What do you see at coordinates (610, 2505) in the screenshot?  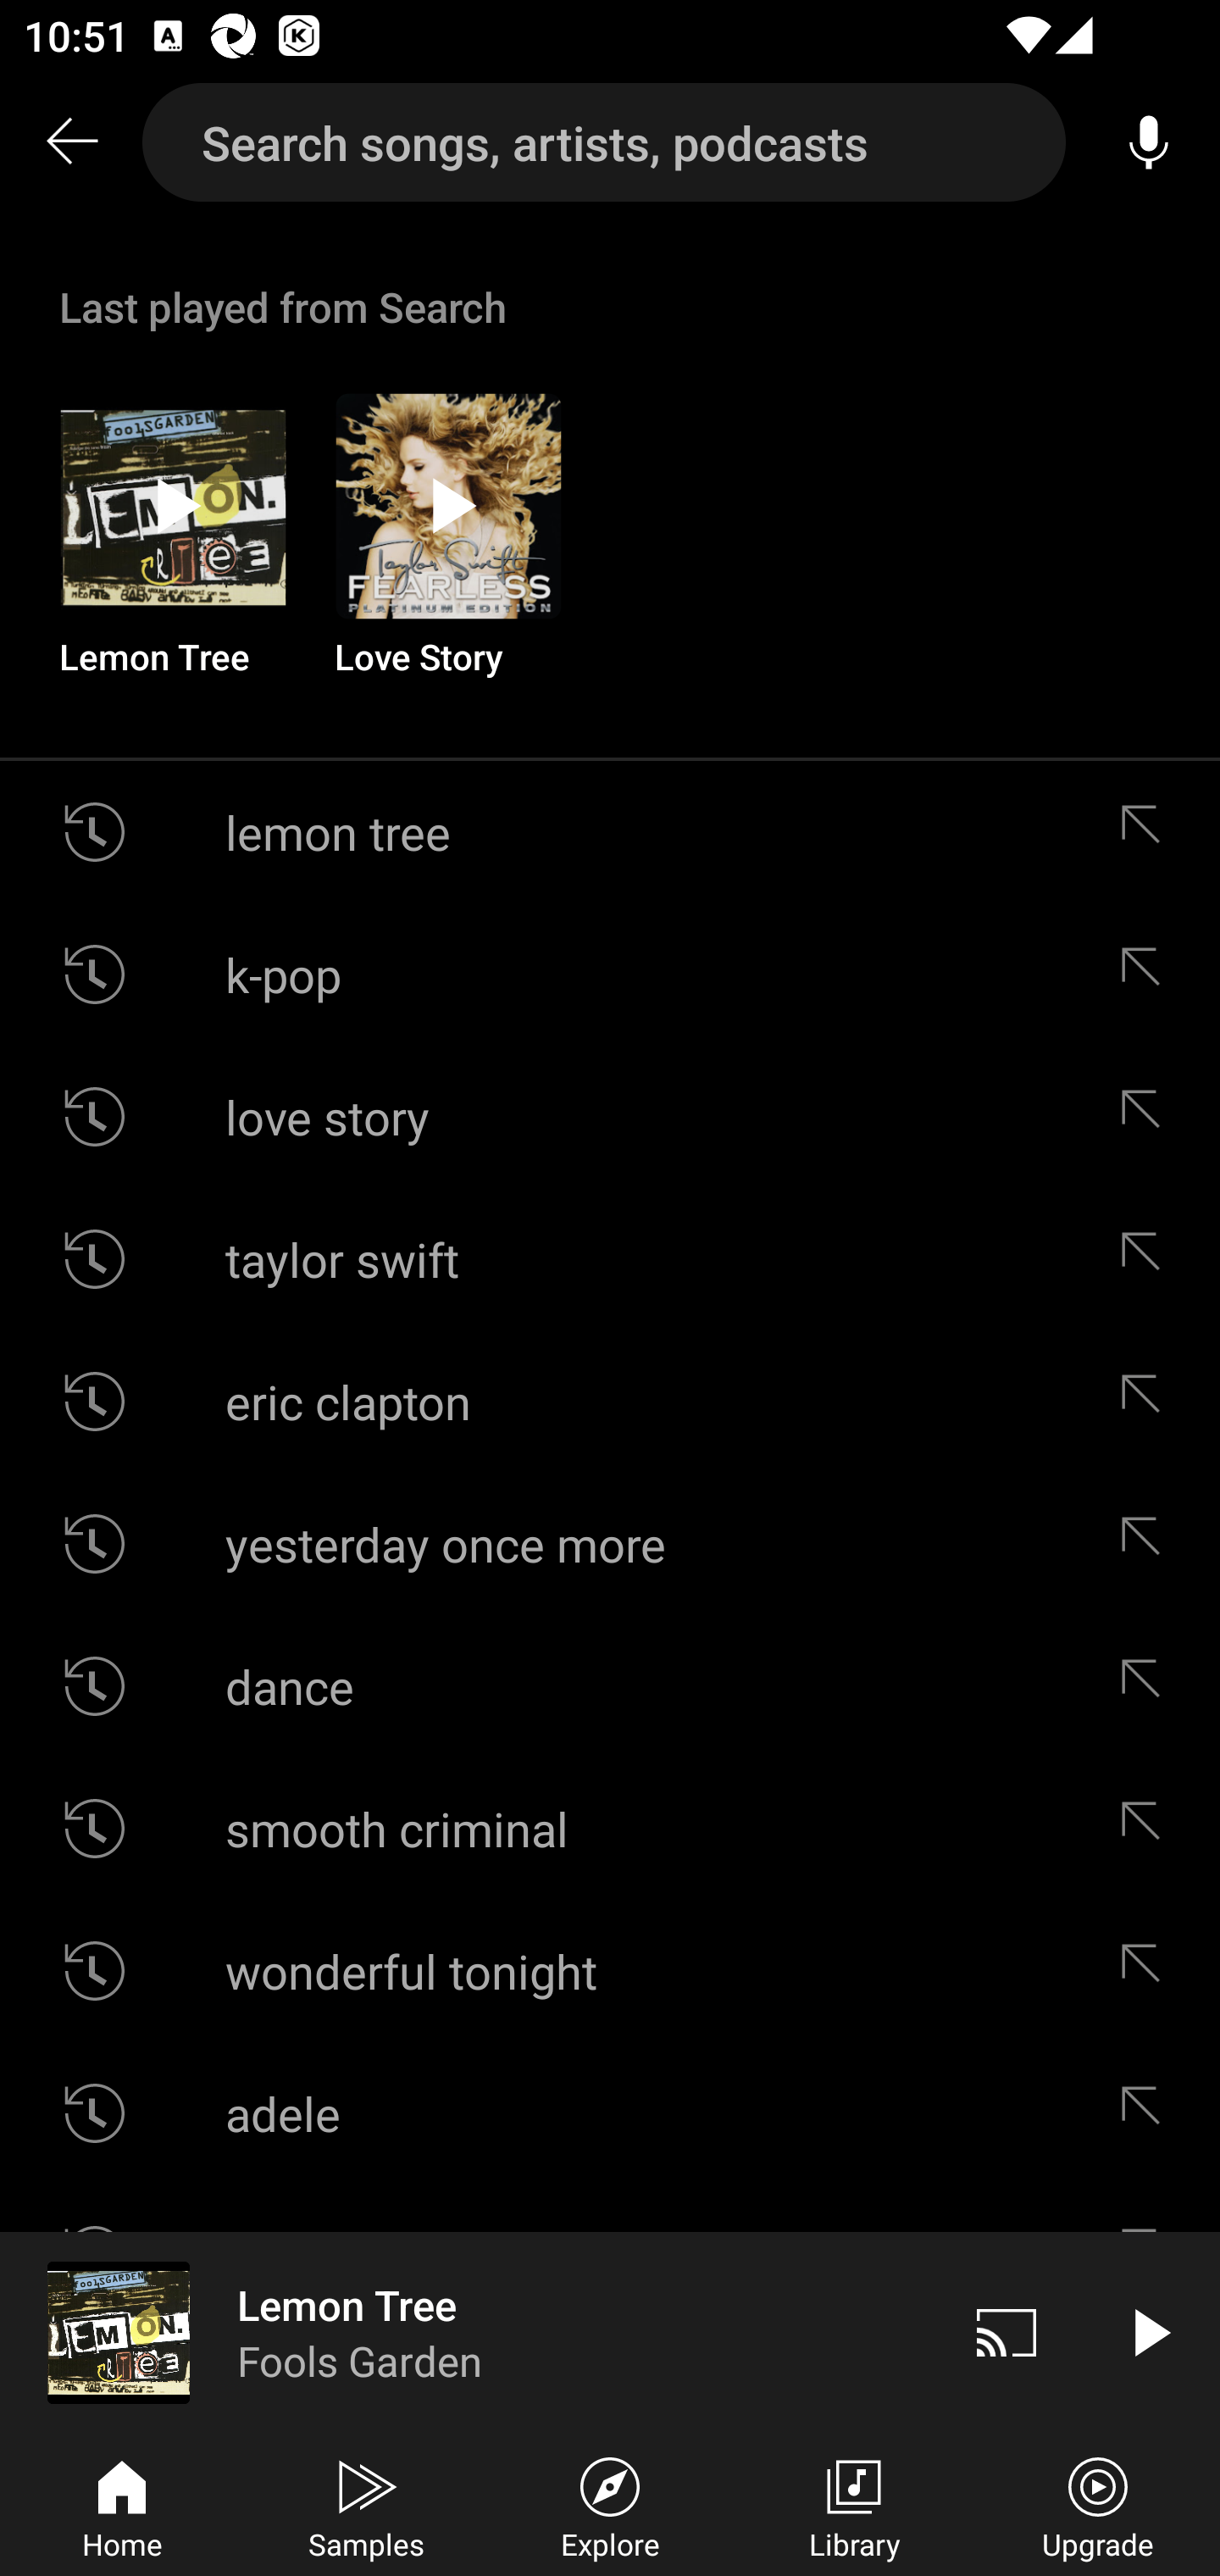 I see `Explore` at bounding box center [610, 2505].